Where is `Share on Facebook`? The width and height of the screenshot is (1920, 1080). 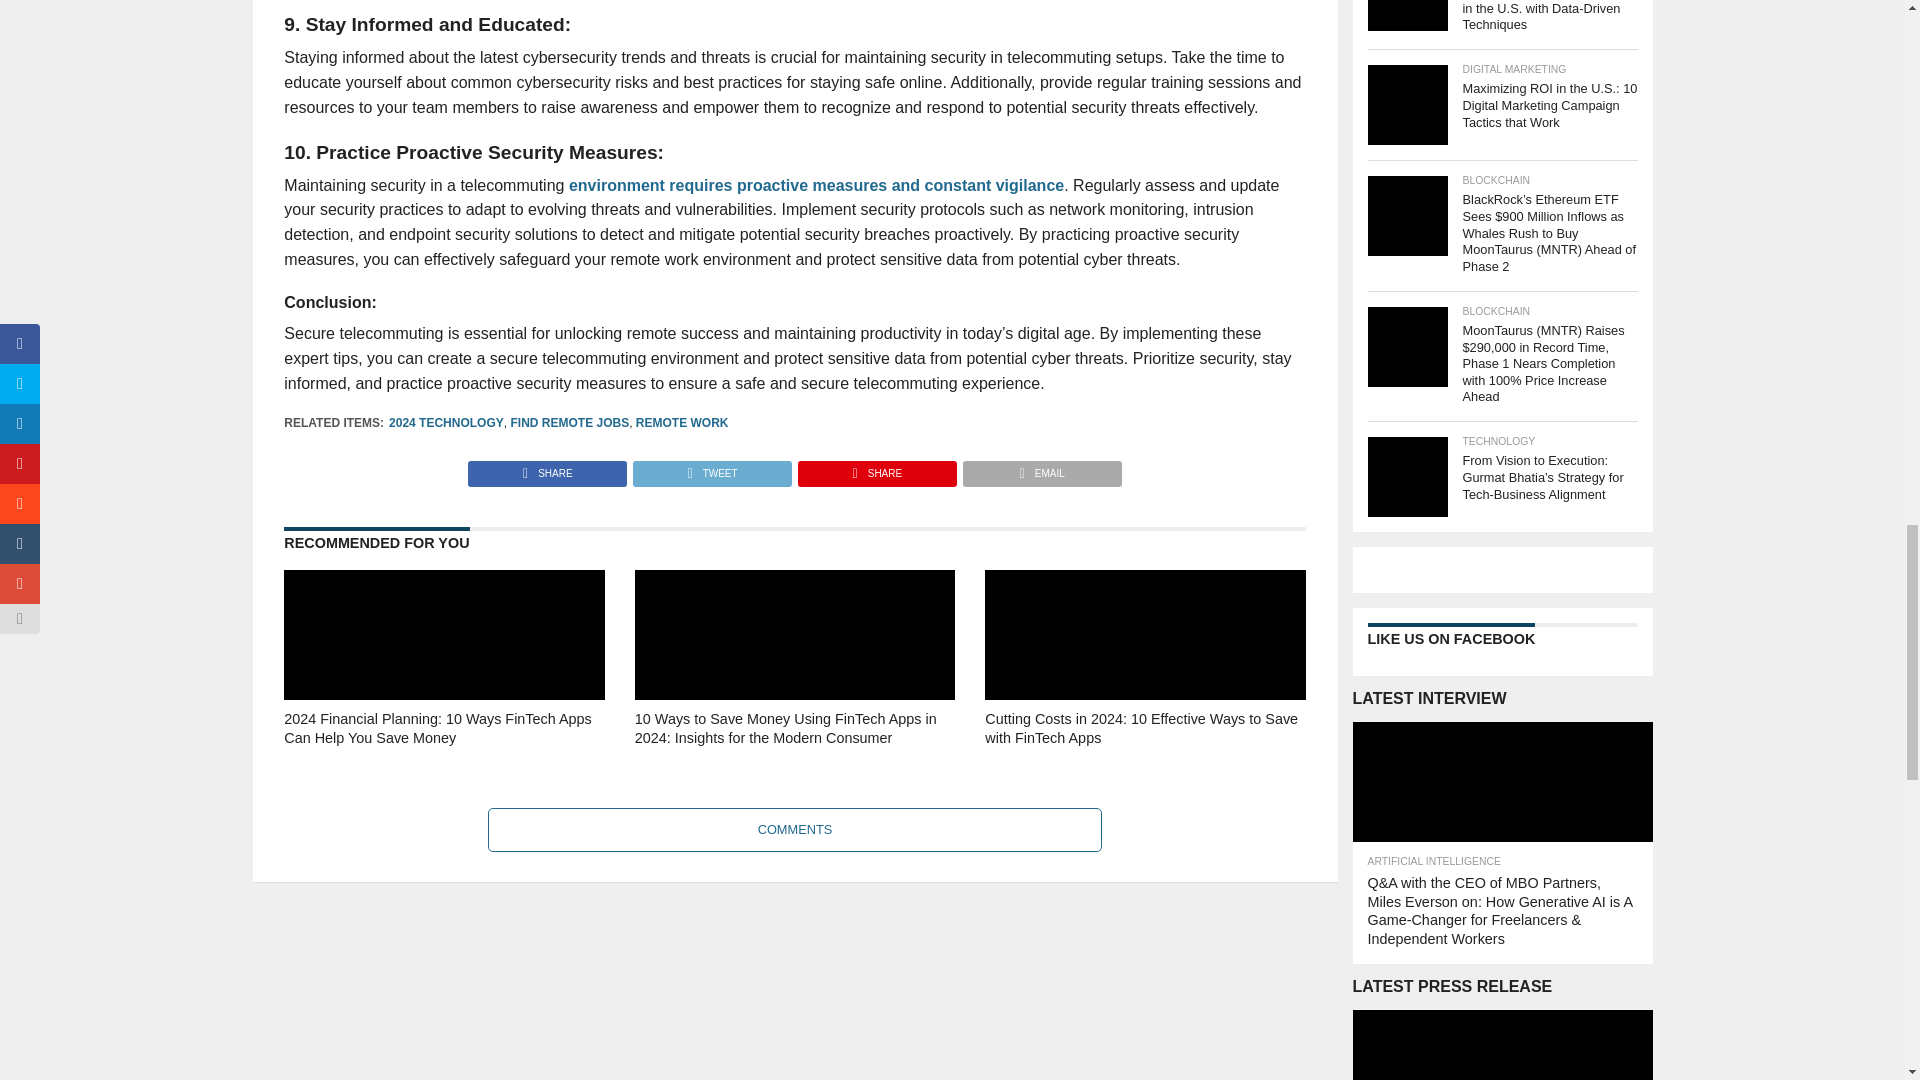 Share on Facebook is located at coordinates (548, 468).